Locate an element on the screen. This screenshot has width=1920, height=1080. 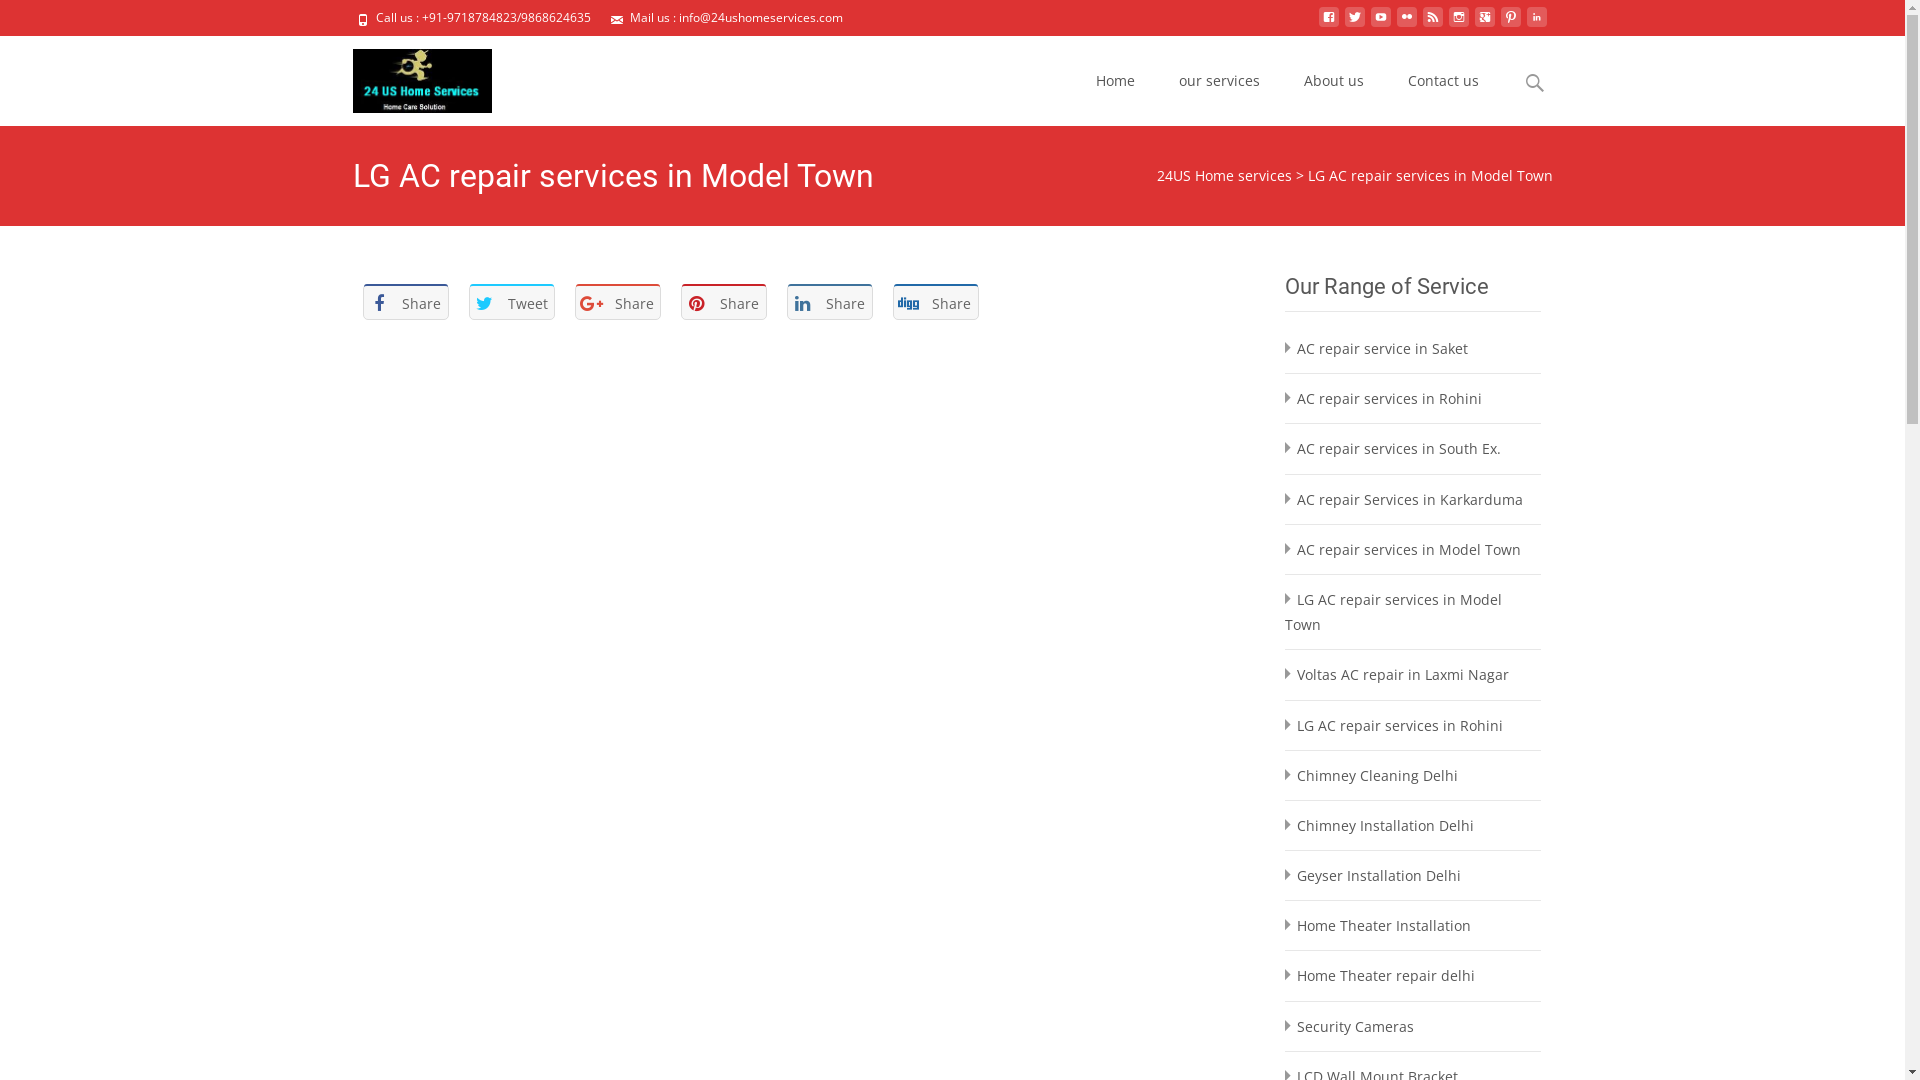
instagram is located at coordinates (1458, 24).